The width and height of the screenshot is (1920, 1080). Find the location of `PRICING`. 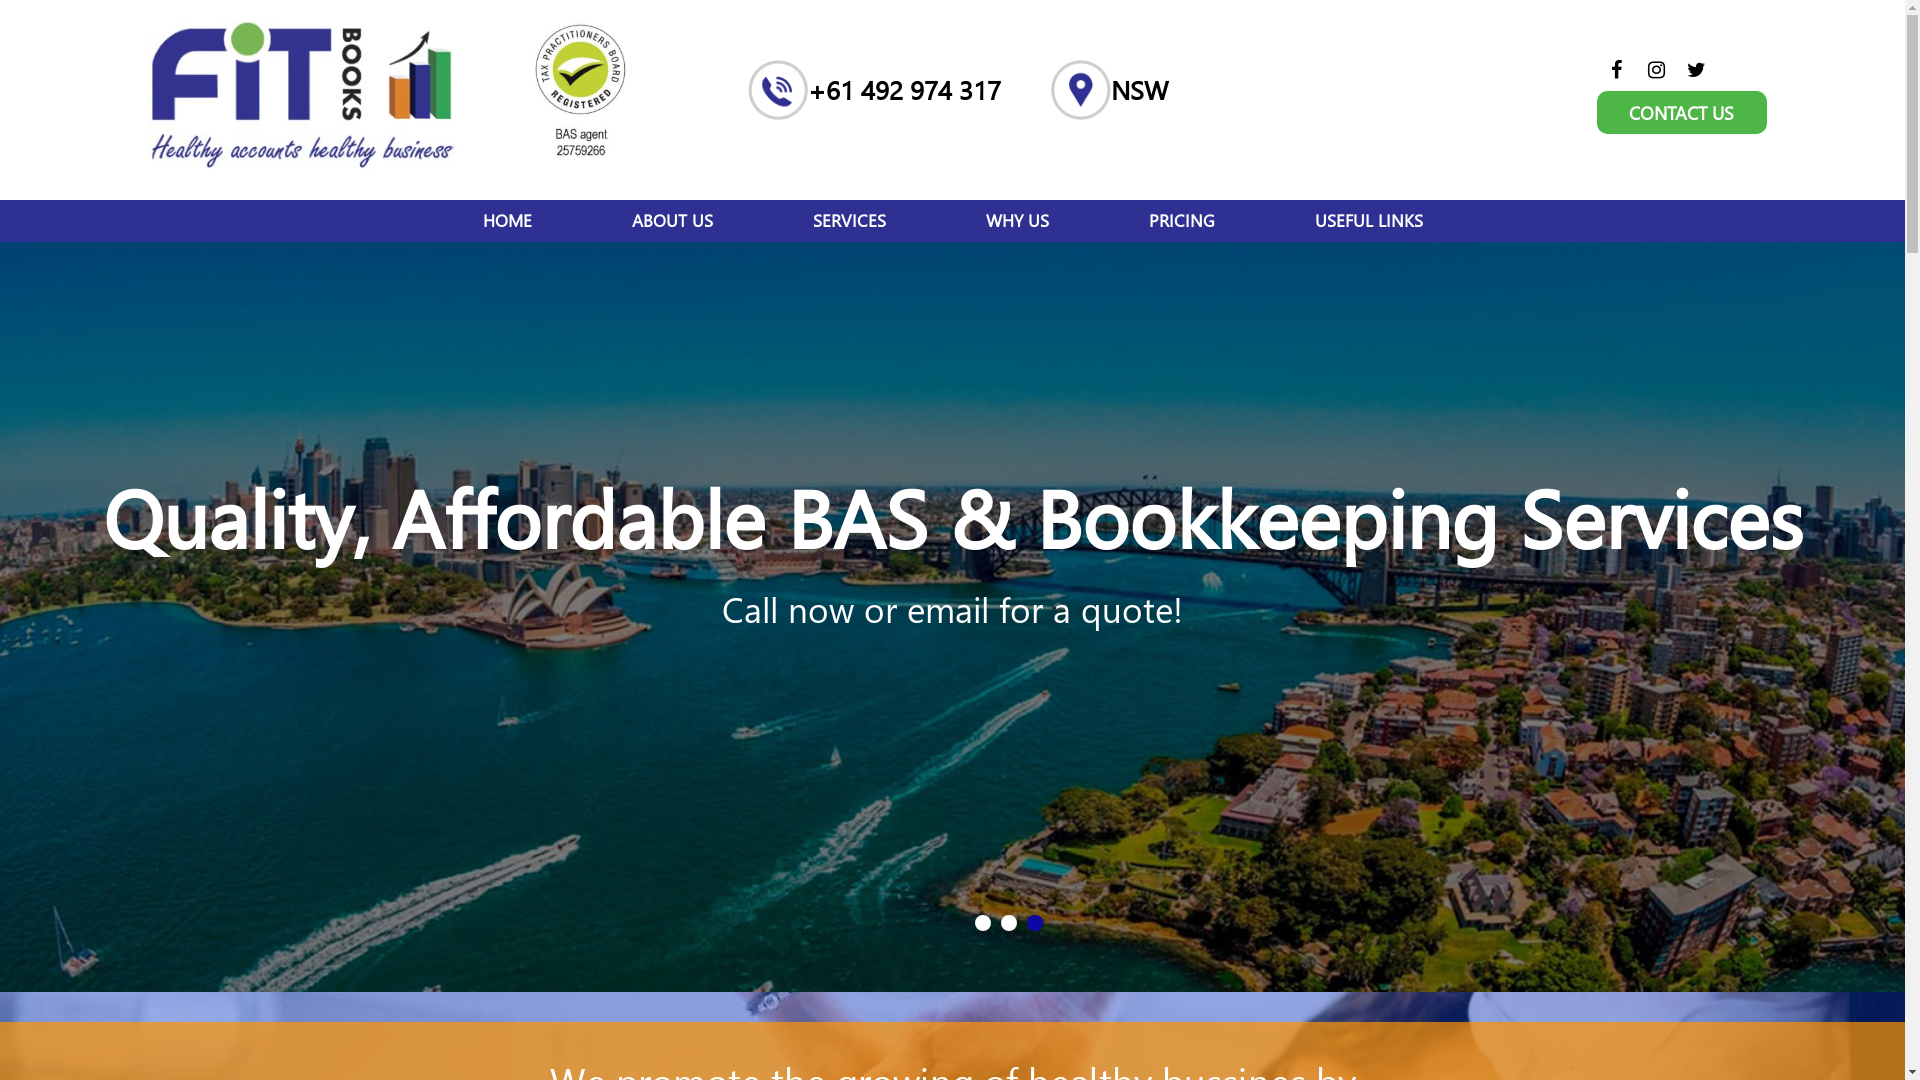

PRICING is located at coordinates (1181, 221).